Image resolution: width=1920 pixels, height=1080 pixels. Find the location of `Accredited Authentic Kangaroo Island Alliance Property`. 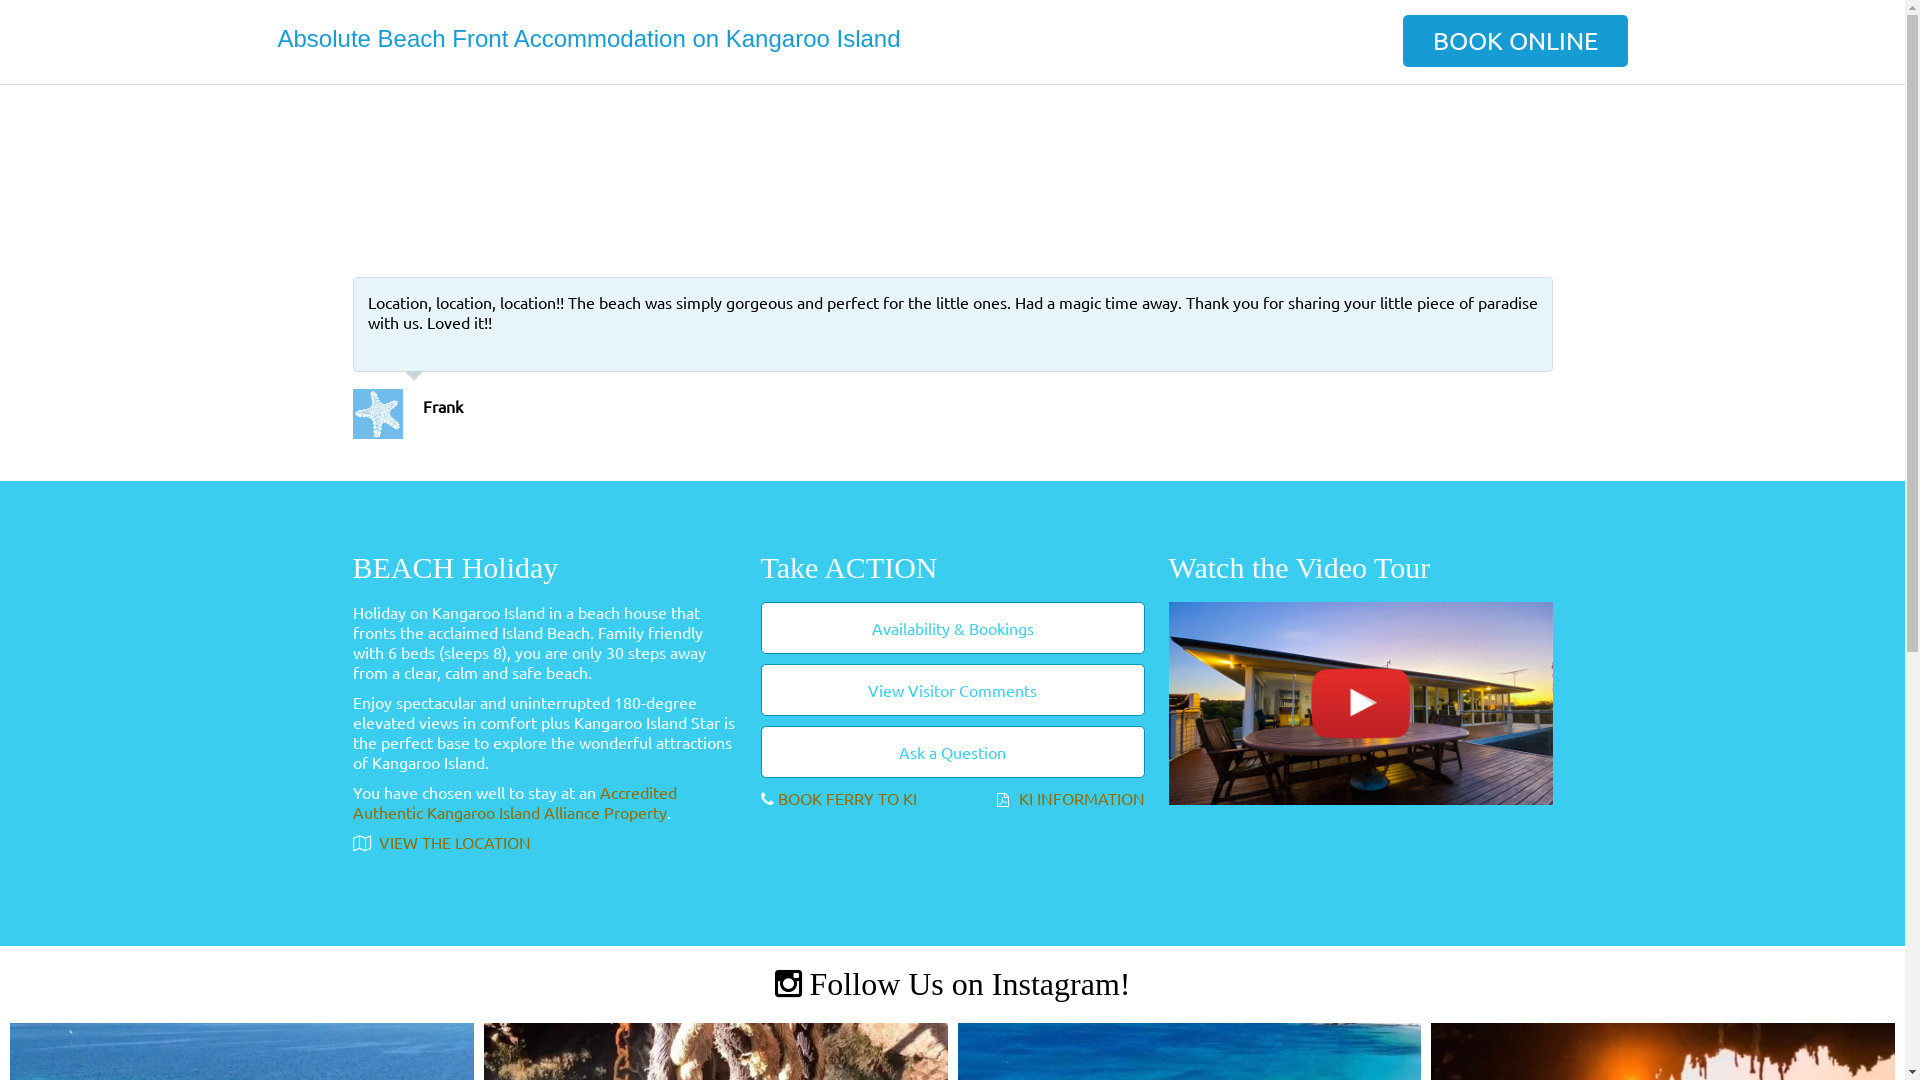

Accredited Authentic Kangaroo Island Alliance Property is located at coordinates (514, 802).